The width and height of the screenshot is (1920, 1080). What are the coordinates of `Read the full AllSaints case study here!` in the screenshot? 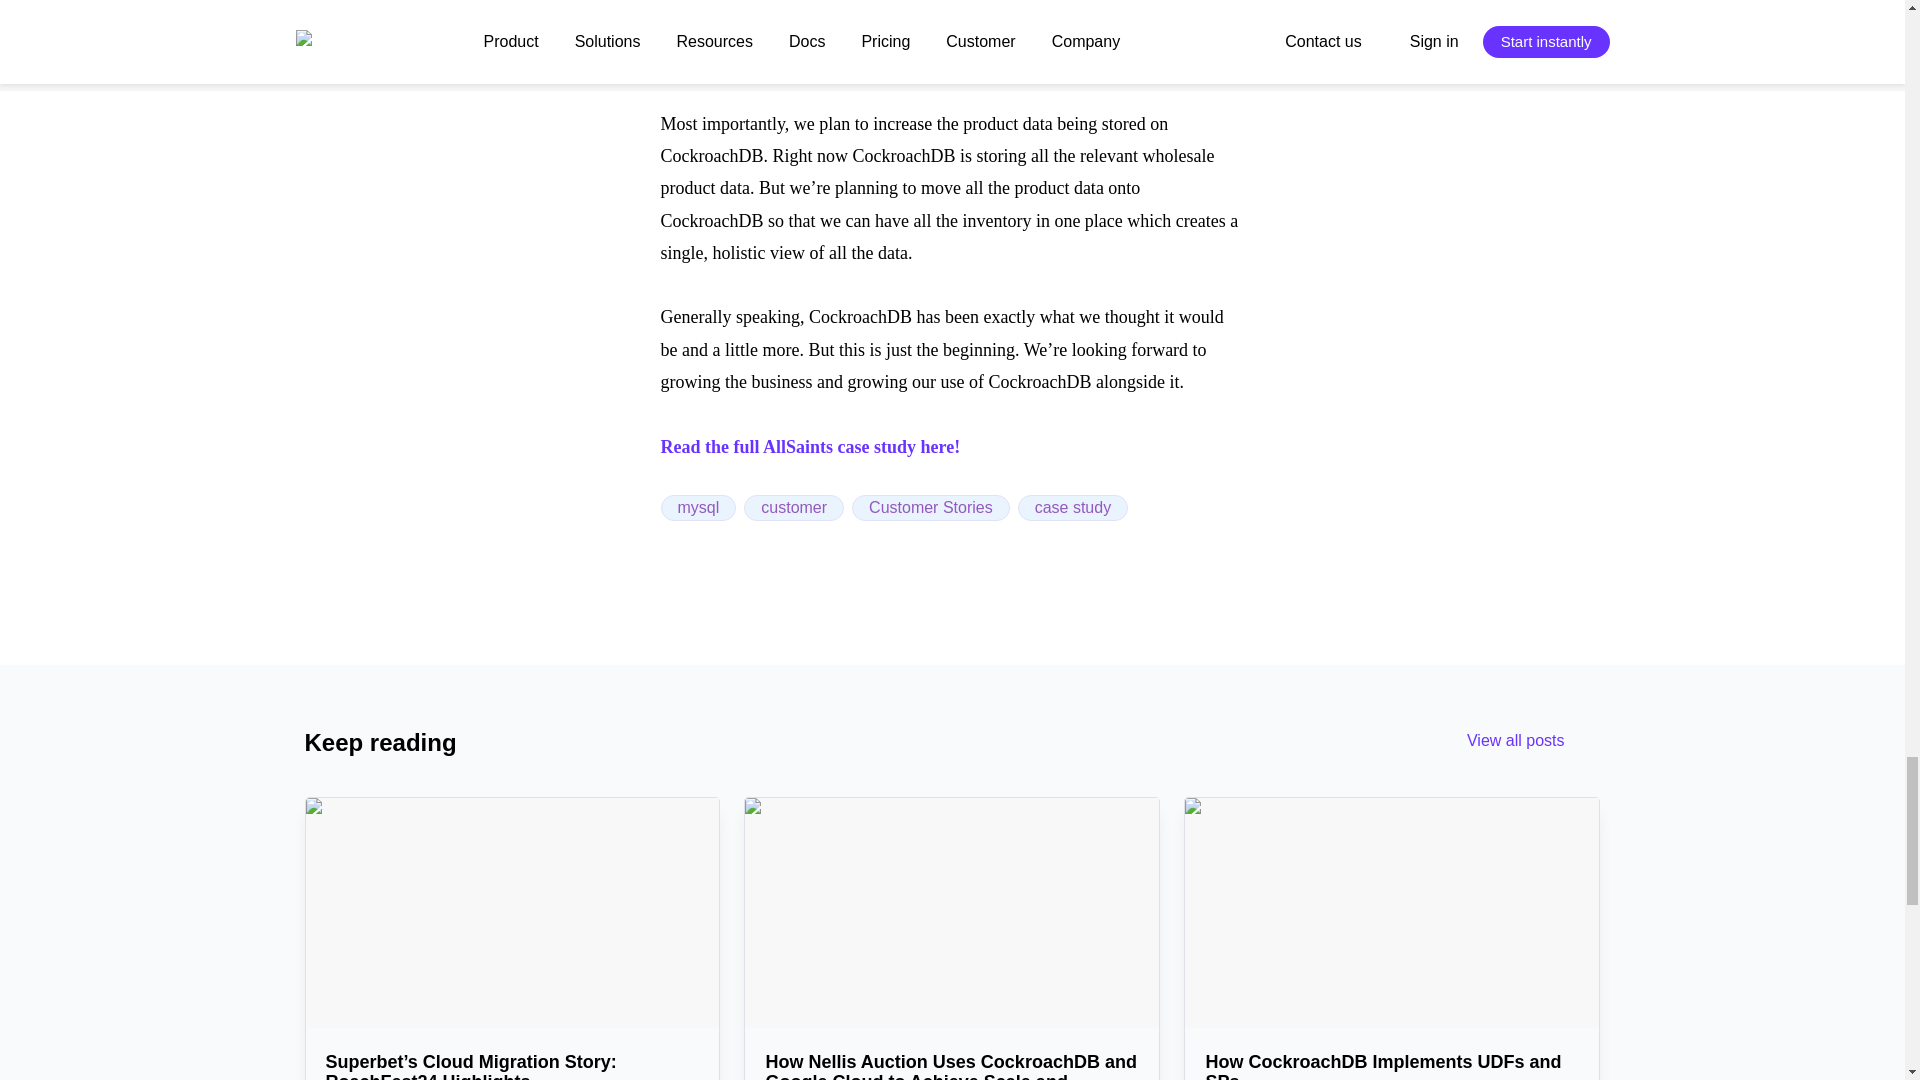 It's located at (810, 446).